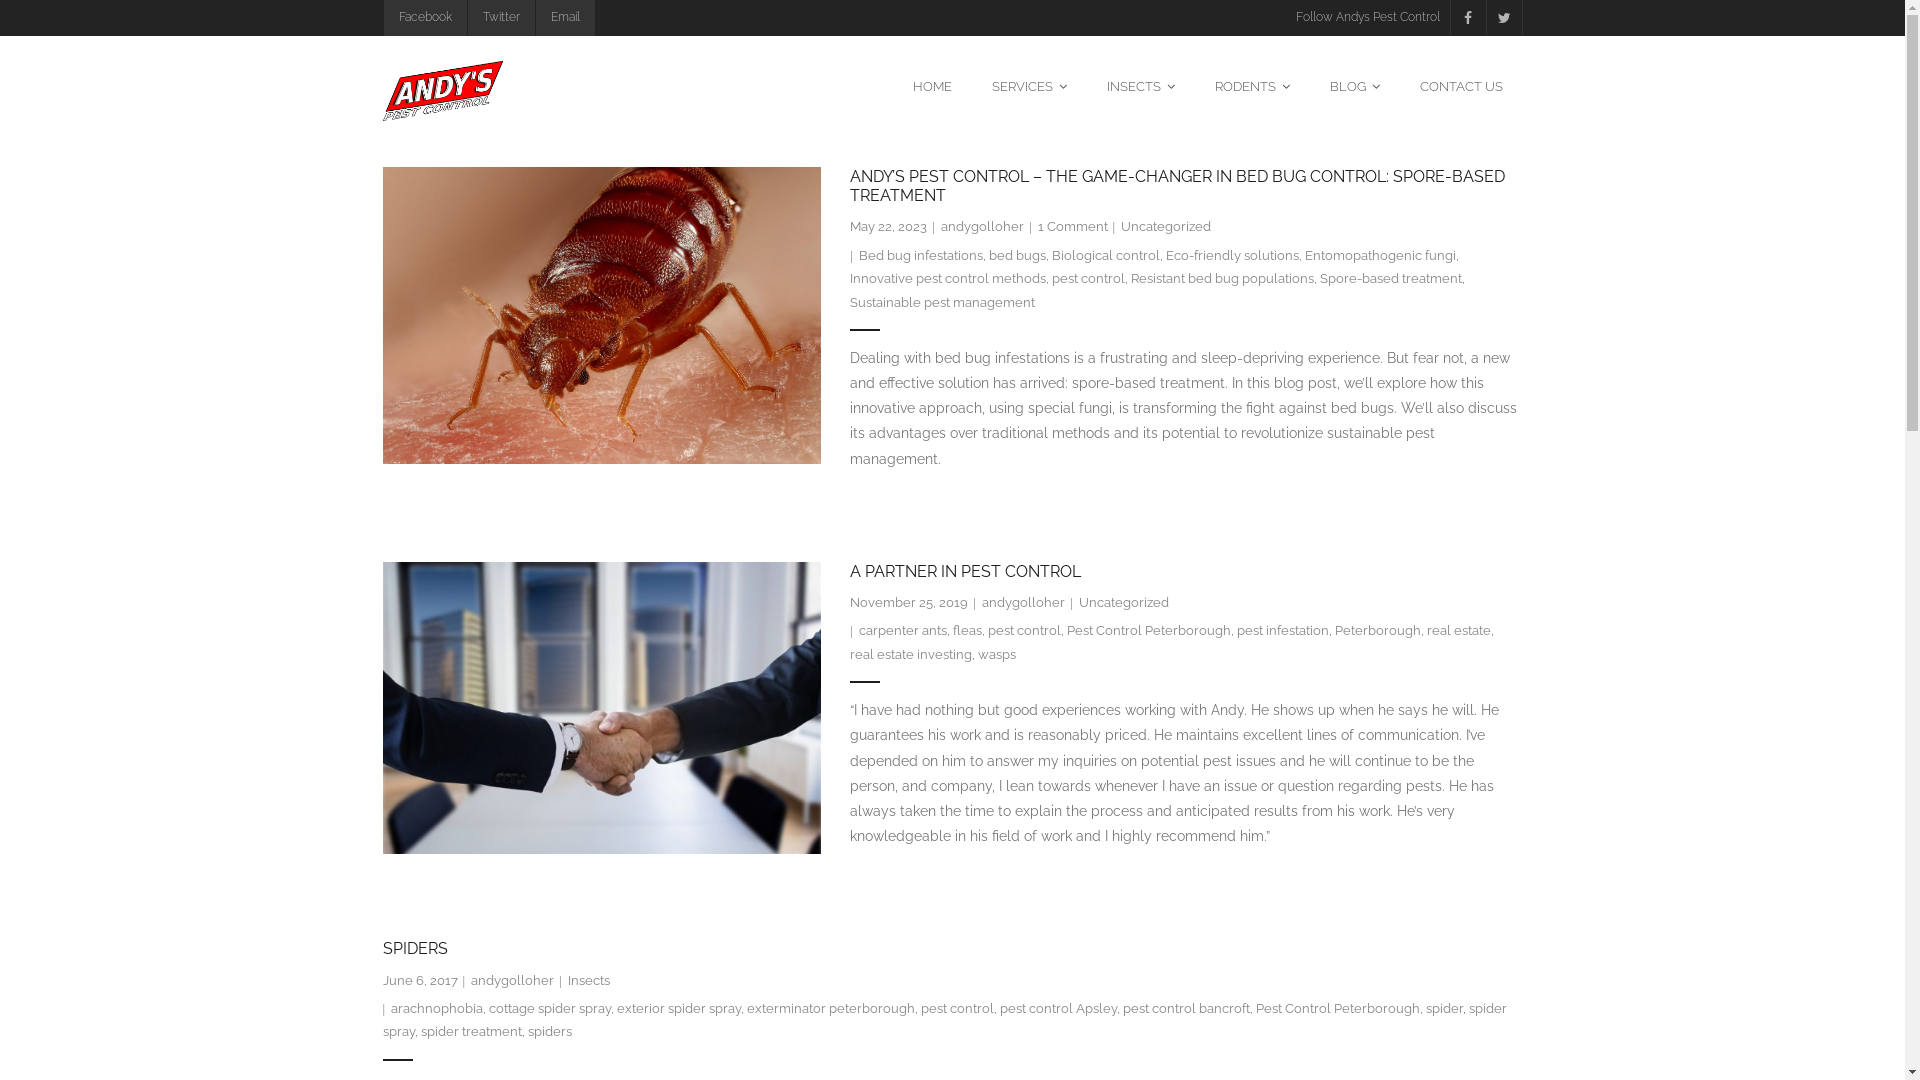  What do you see at coordinates (909, 602) in the screenshot?
I see `November 25, 2019` at bounding box center [909, 602].